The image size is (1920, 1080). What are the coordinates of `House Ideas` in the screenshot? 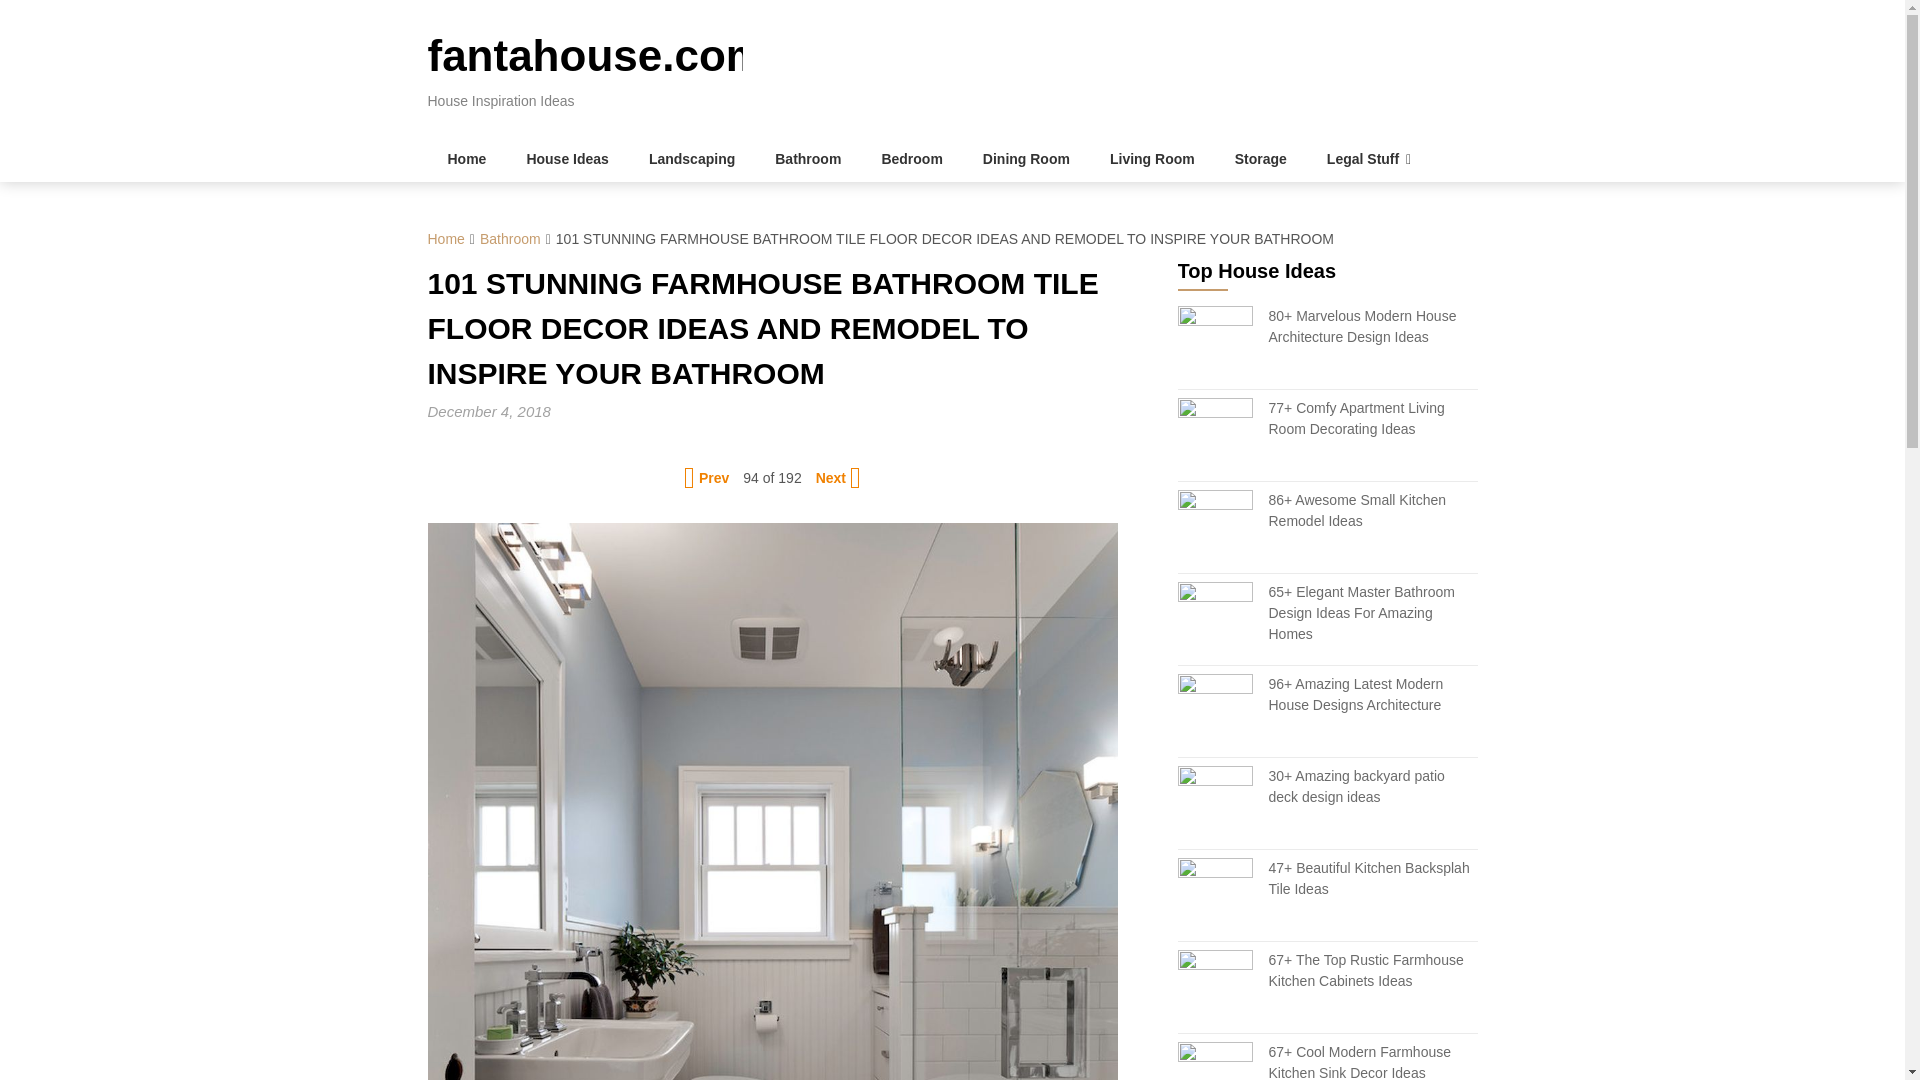 It's located at (566, 160).